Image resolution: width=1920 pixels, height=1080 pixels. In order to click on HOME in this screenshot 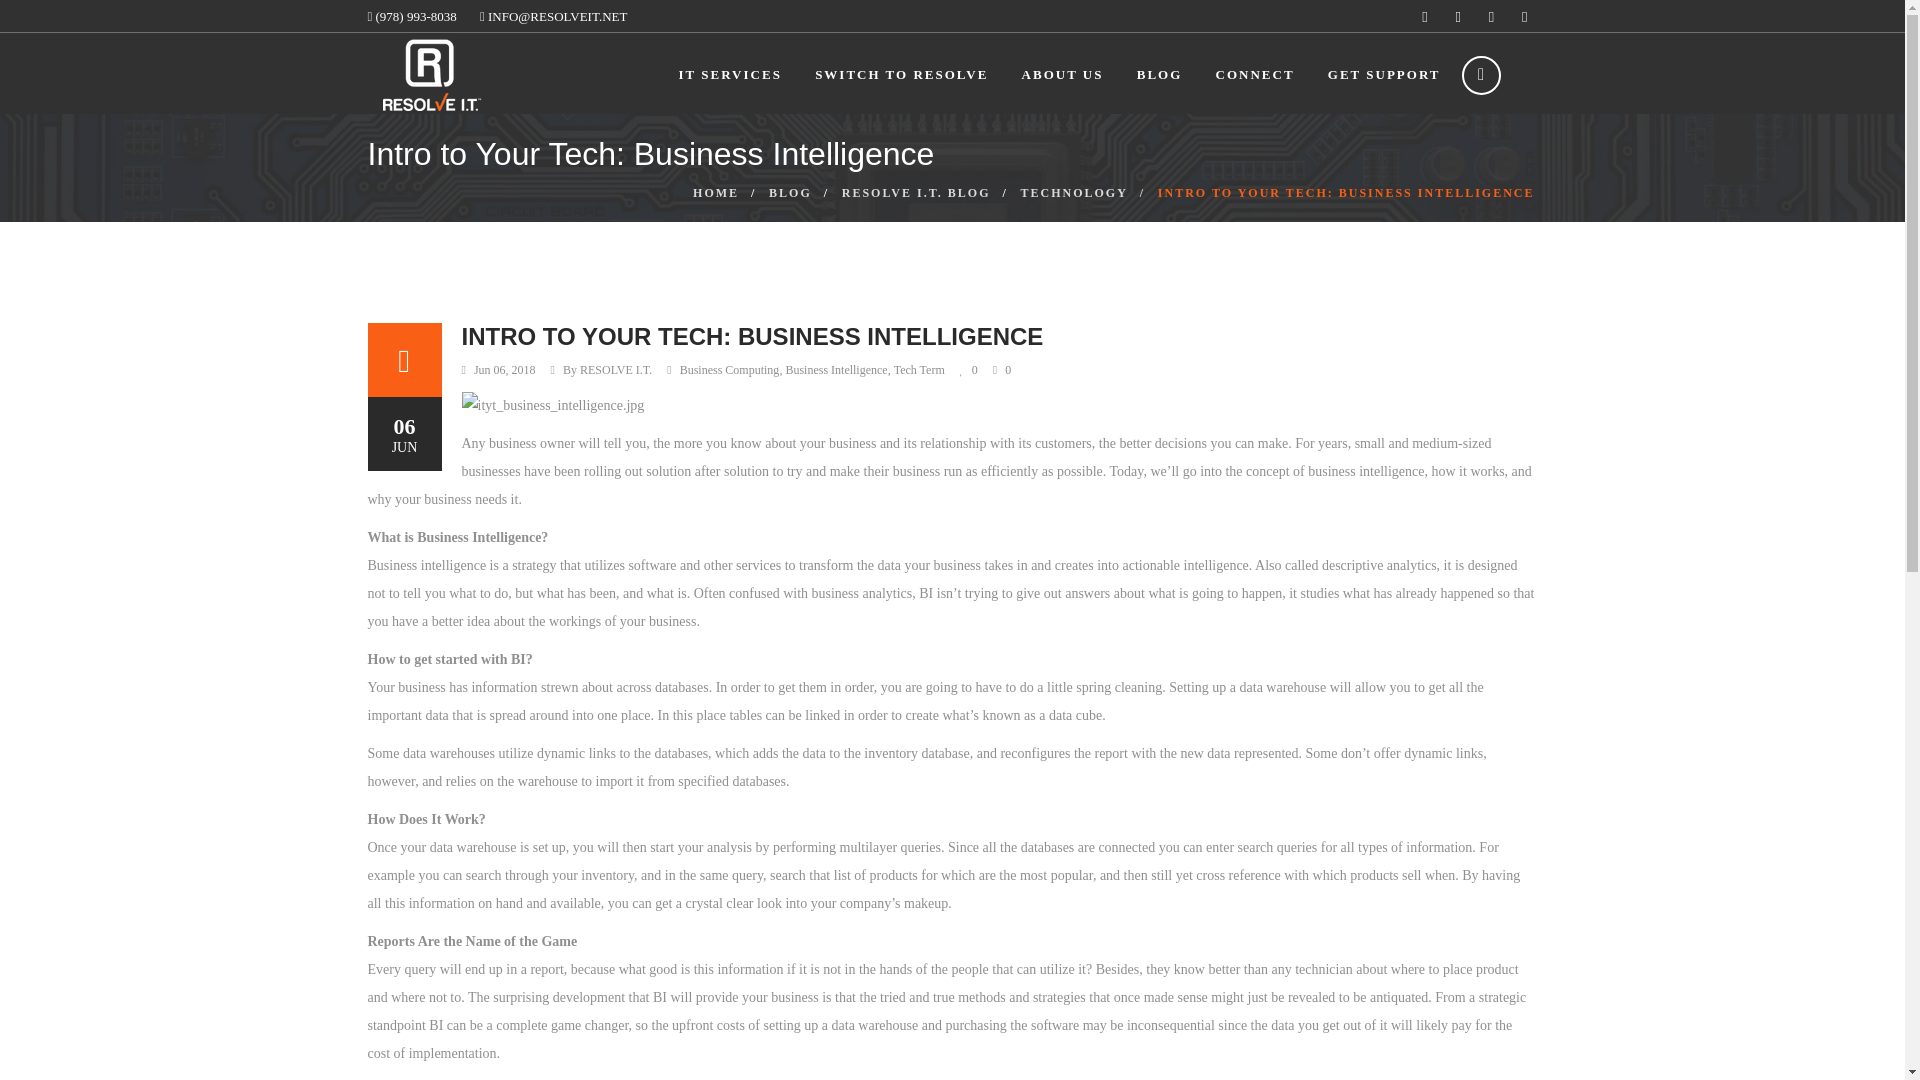, I will do `click(716, 192)`.